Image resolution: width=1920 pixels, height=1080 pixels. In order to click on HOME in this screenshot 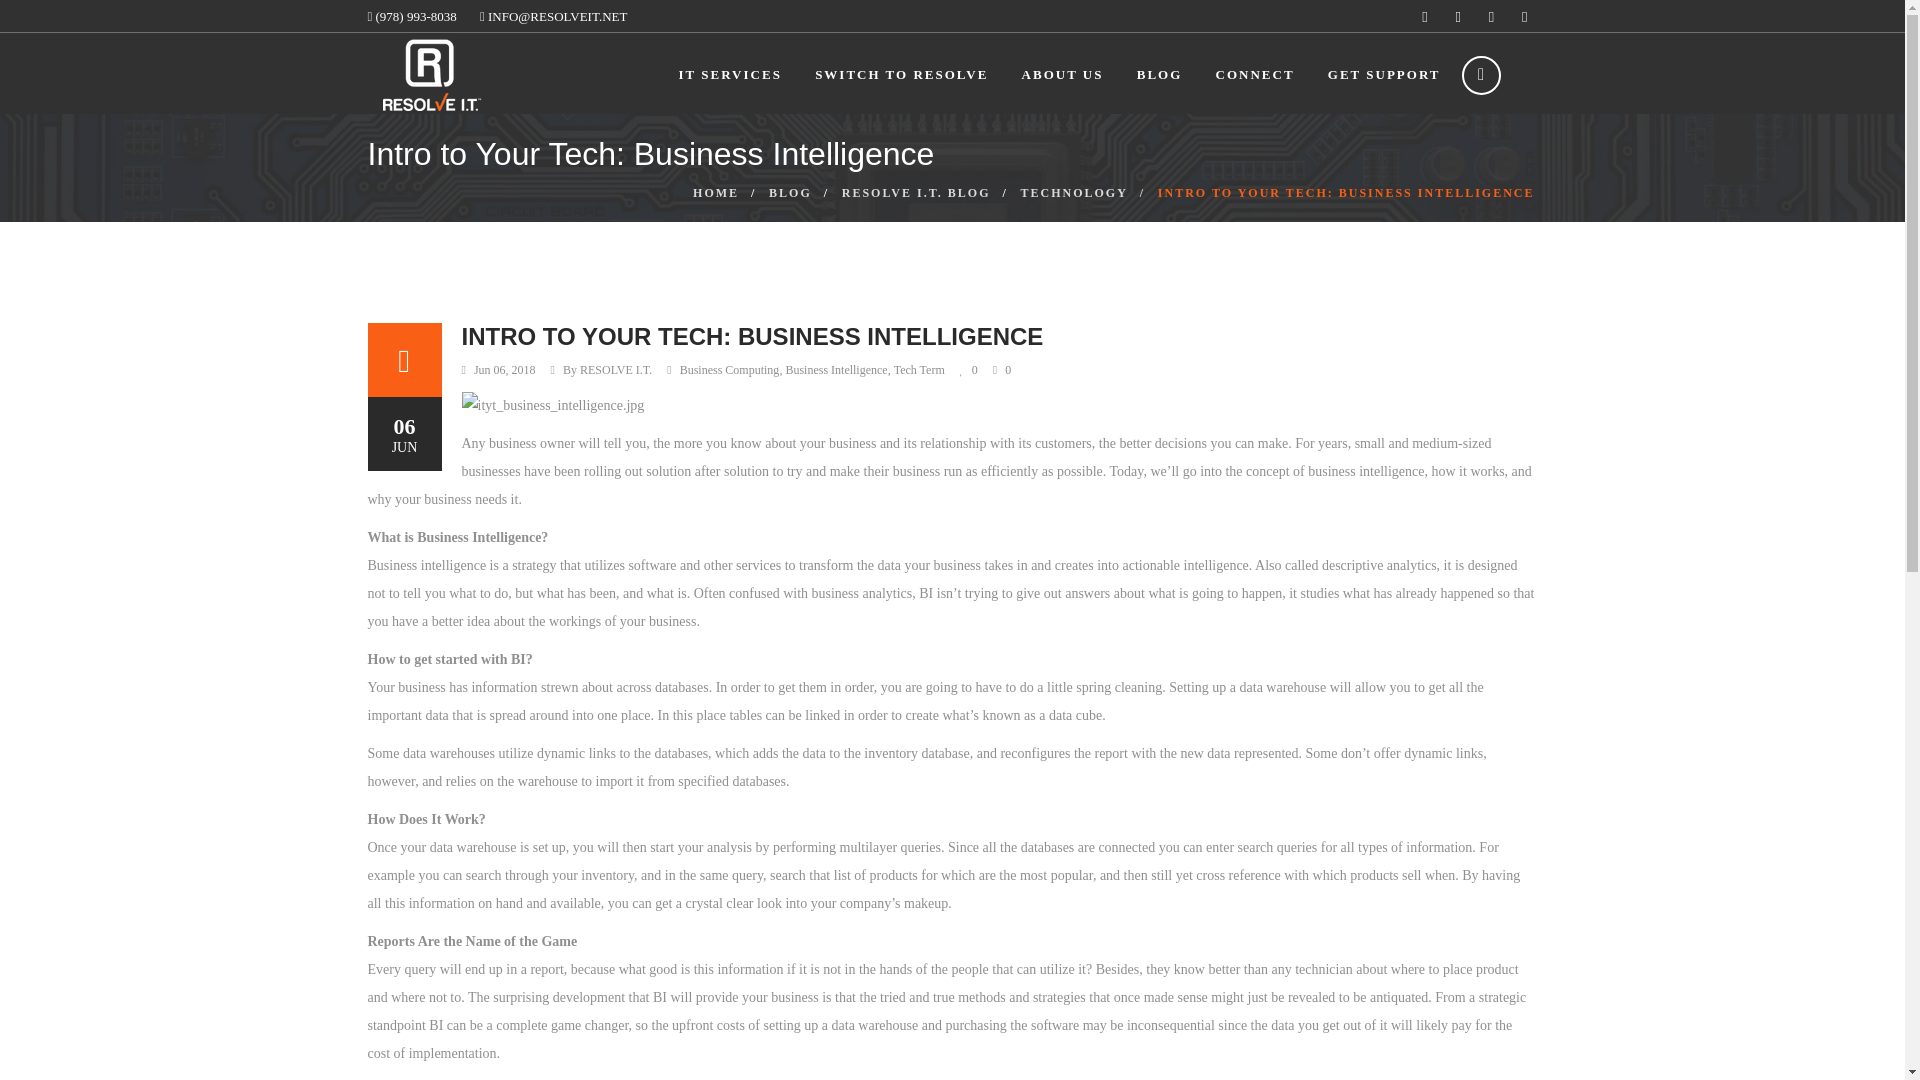, I will do `click(716, 192)`.